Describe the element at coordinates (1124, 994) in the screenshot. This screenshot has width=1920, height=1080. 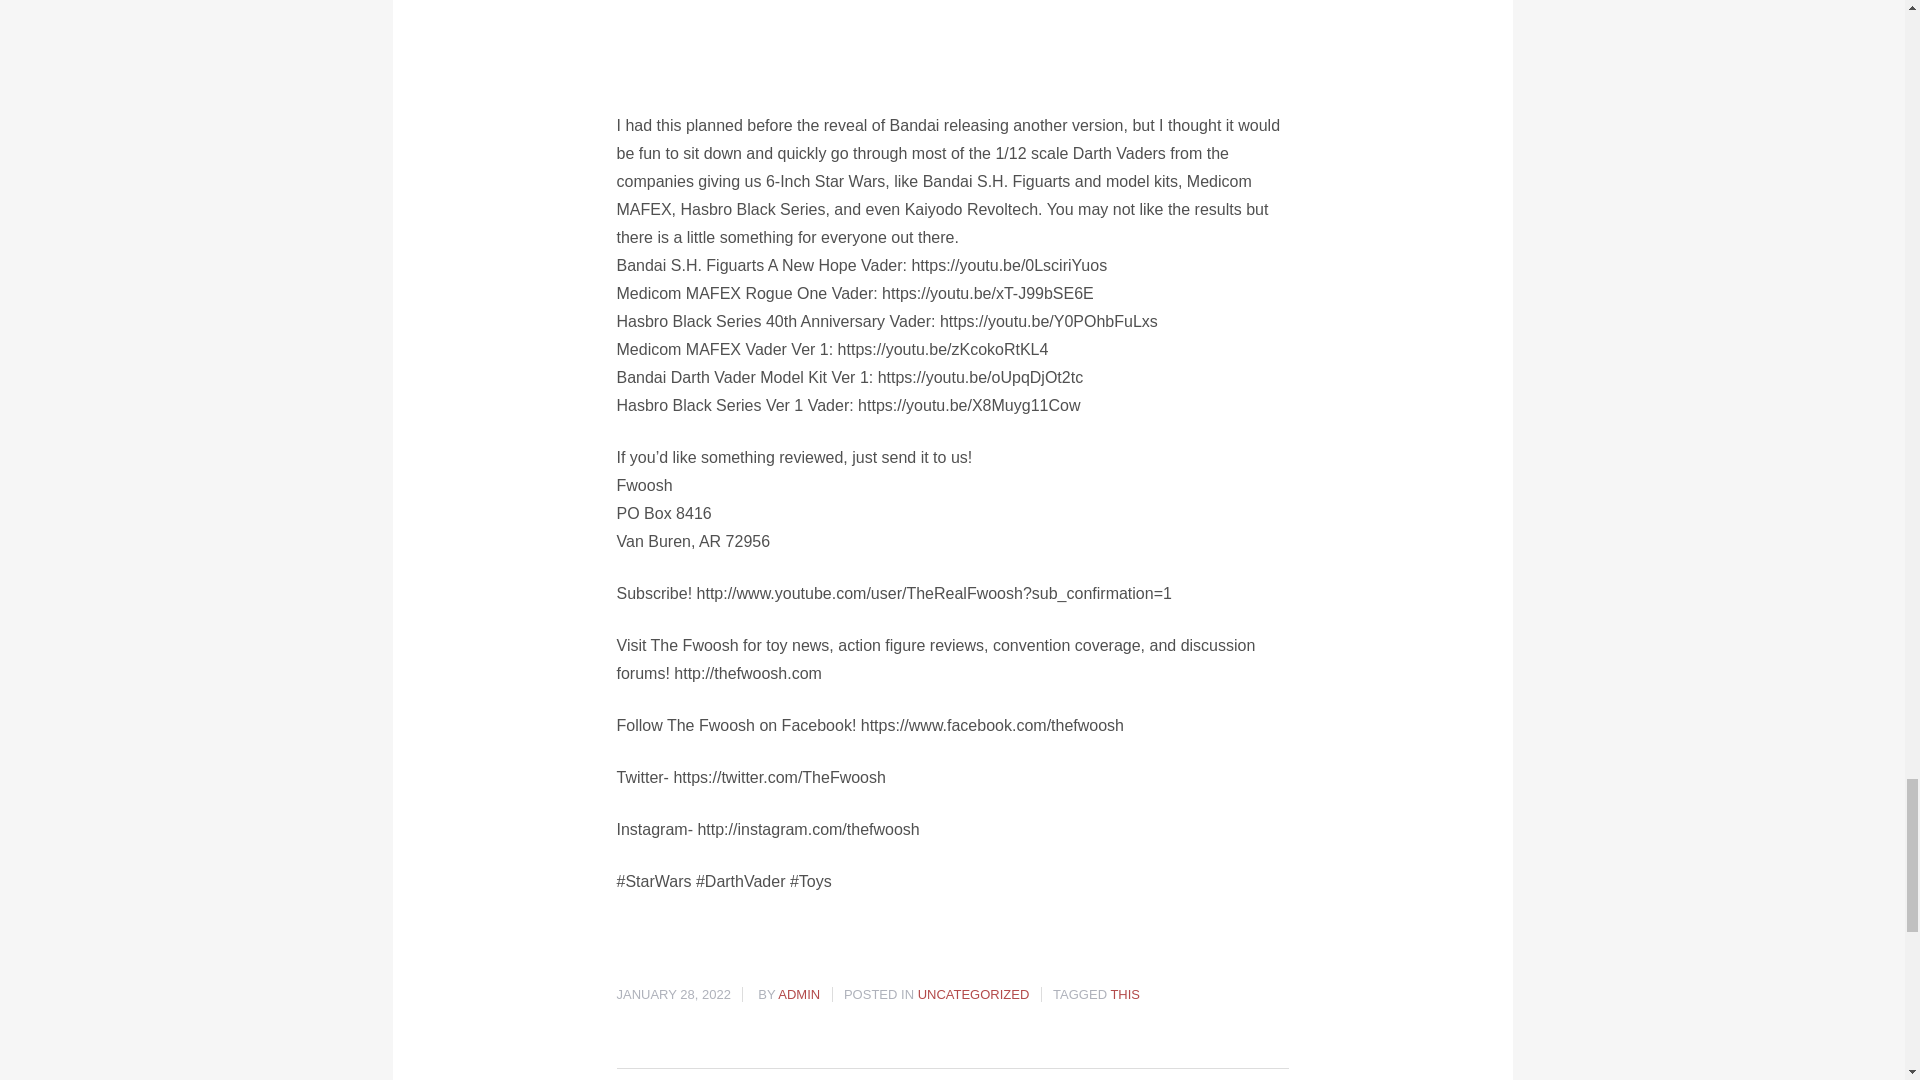
I see `THIS` at that location.